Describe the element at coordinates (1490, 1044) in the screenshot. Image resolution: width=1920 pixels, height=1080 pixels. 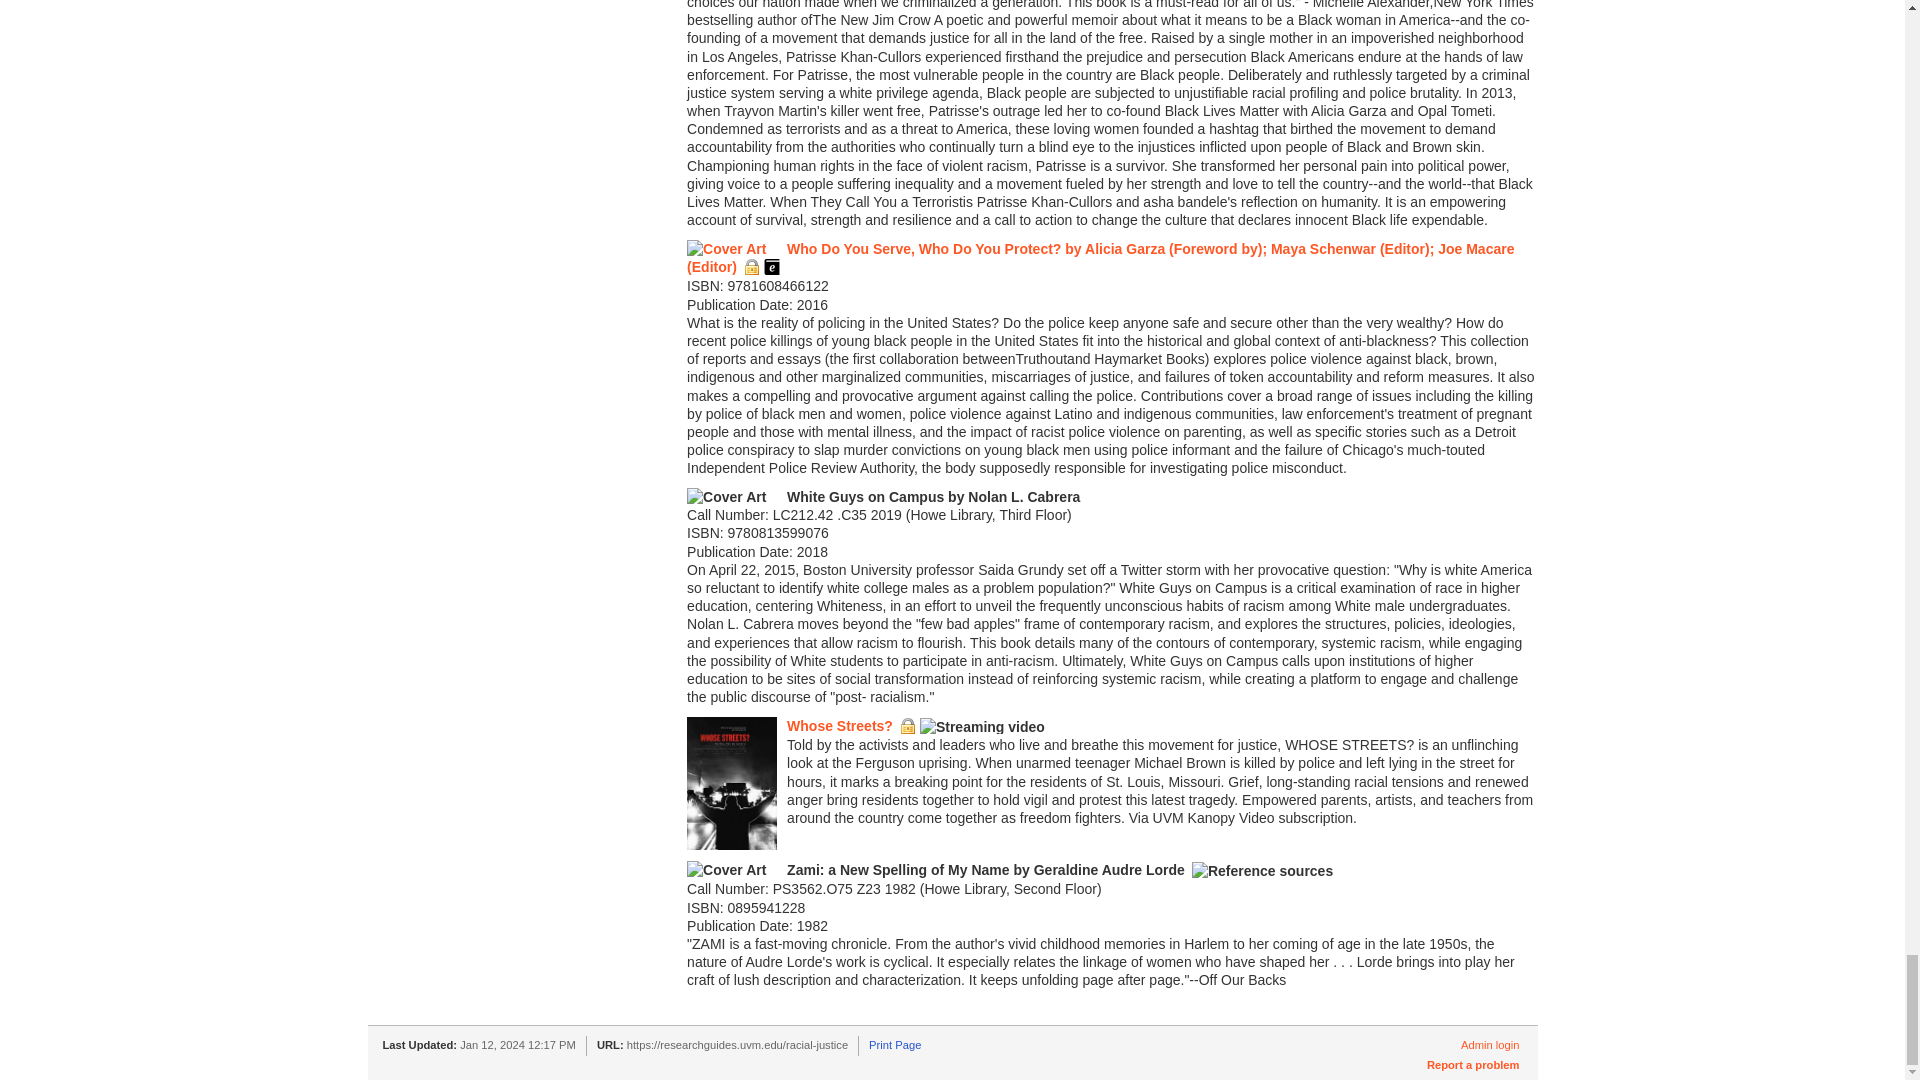
I see `Admin login` at that location.